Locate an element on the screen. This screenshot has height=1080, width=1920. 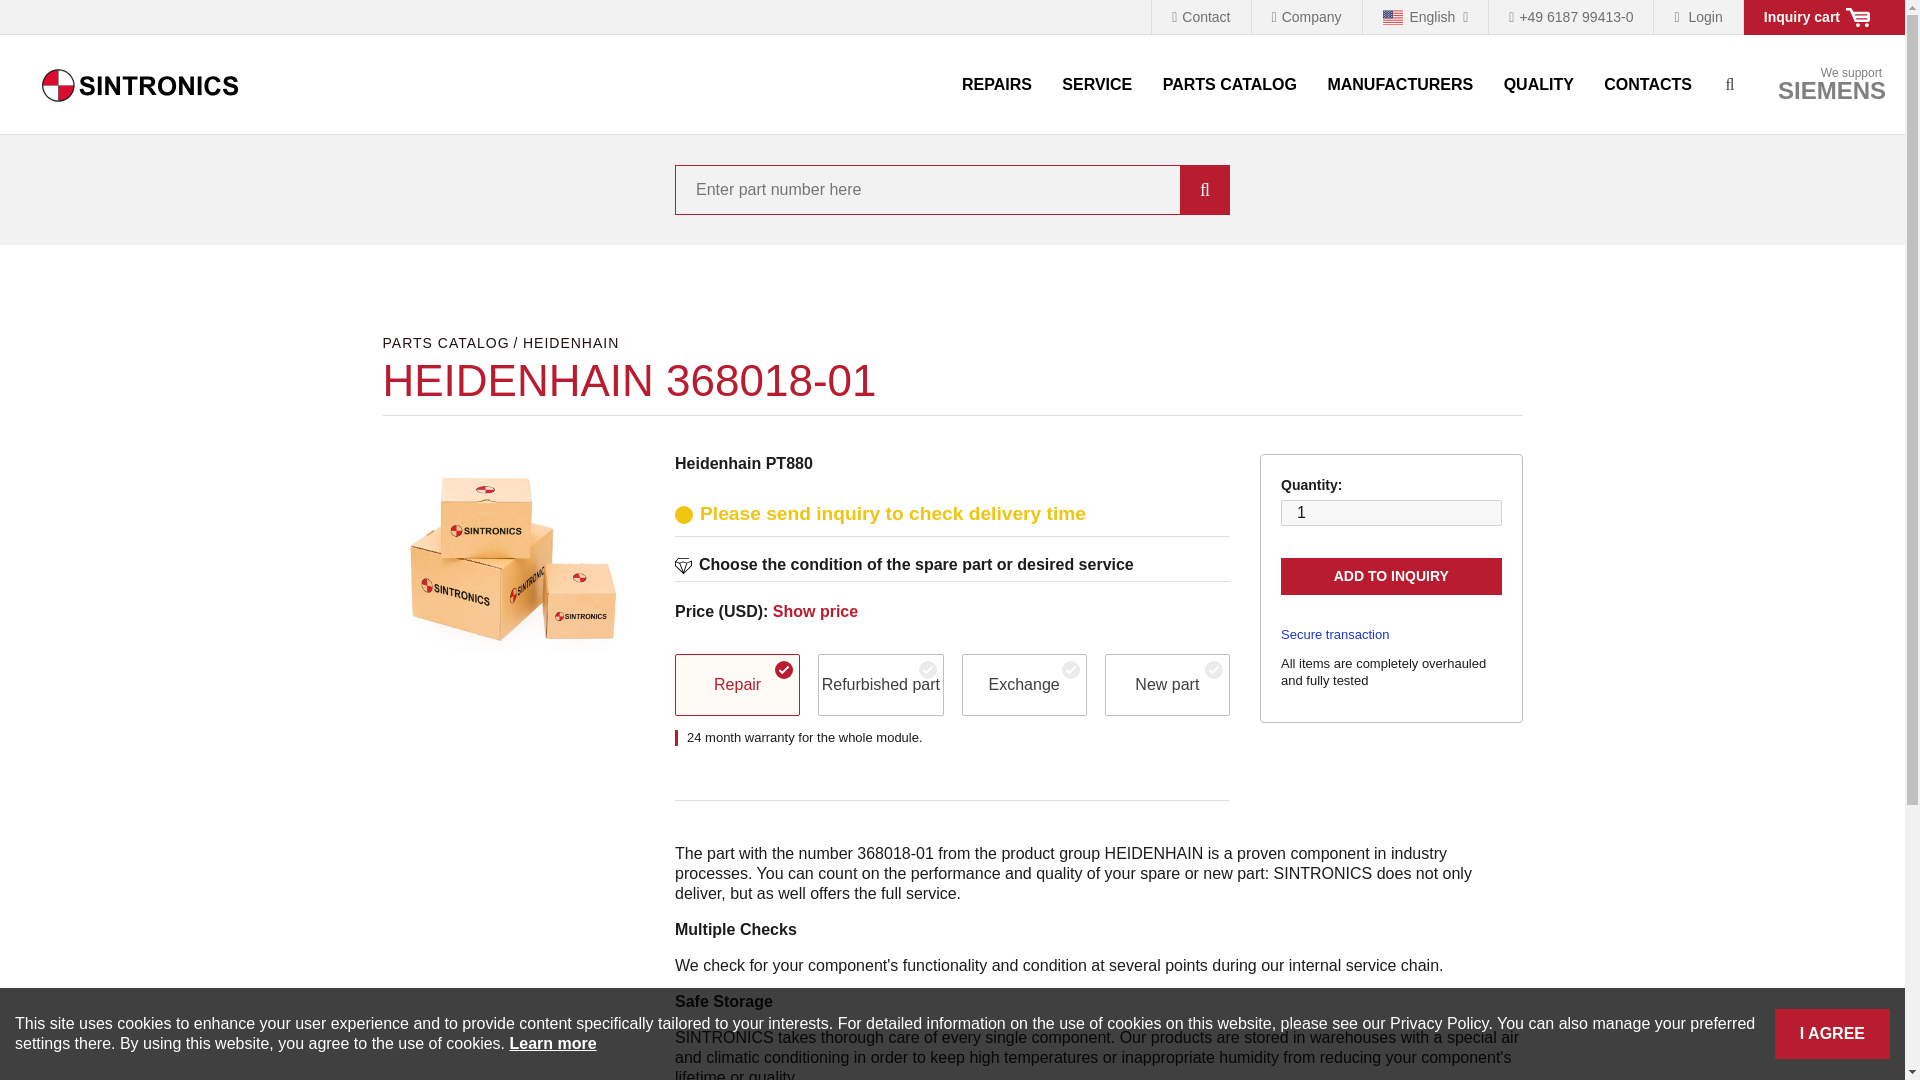
MANUFACTURERS is located at coordinates (1096, 84).